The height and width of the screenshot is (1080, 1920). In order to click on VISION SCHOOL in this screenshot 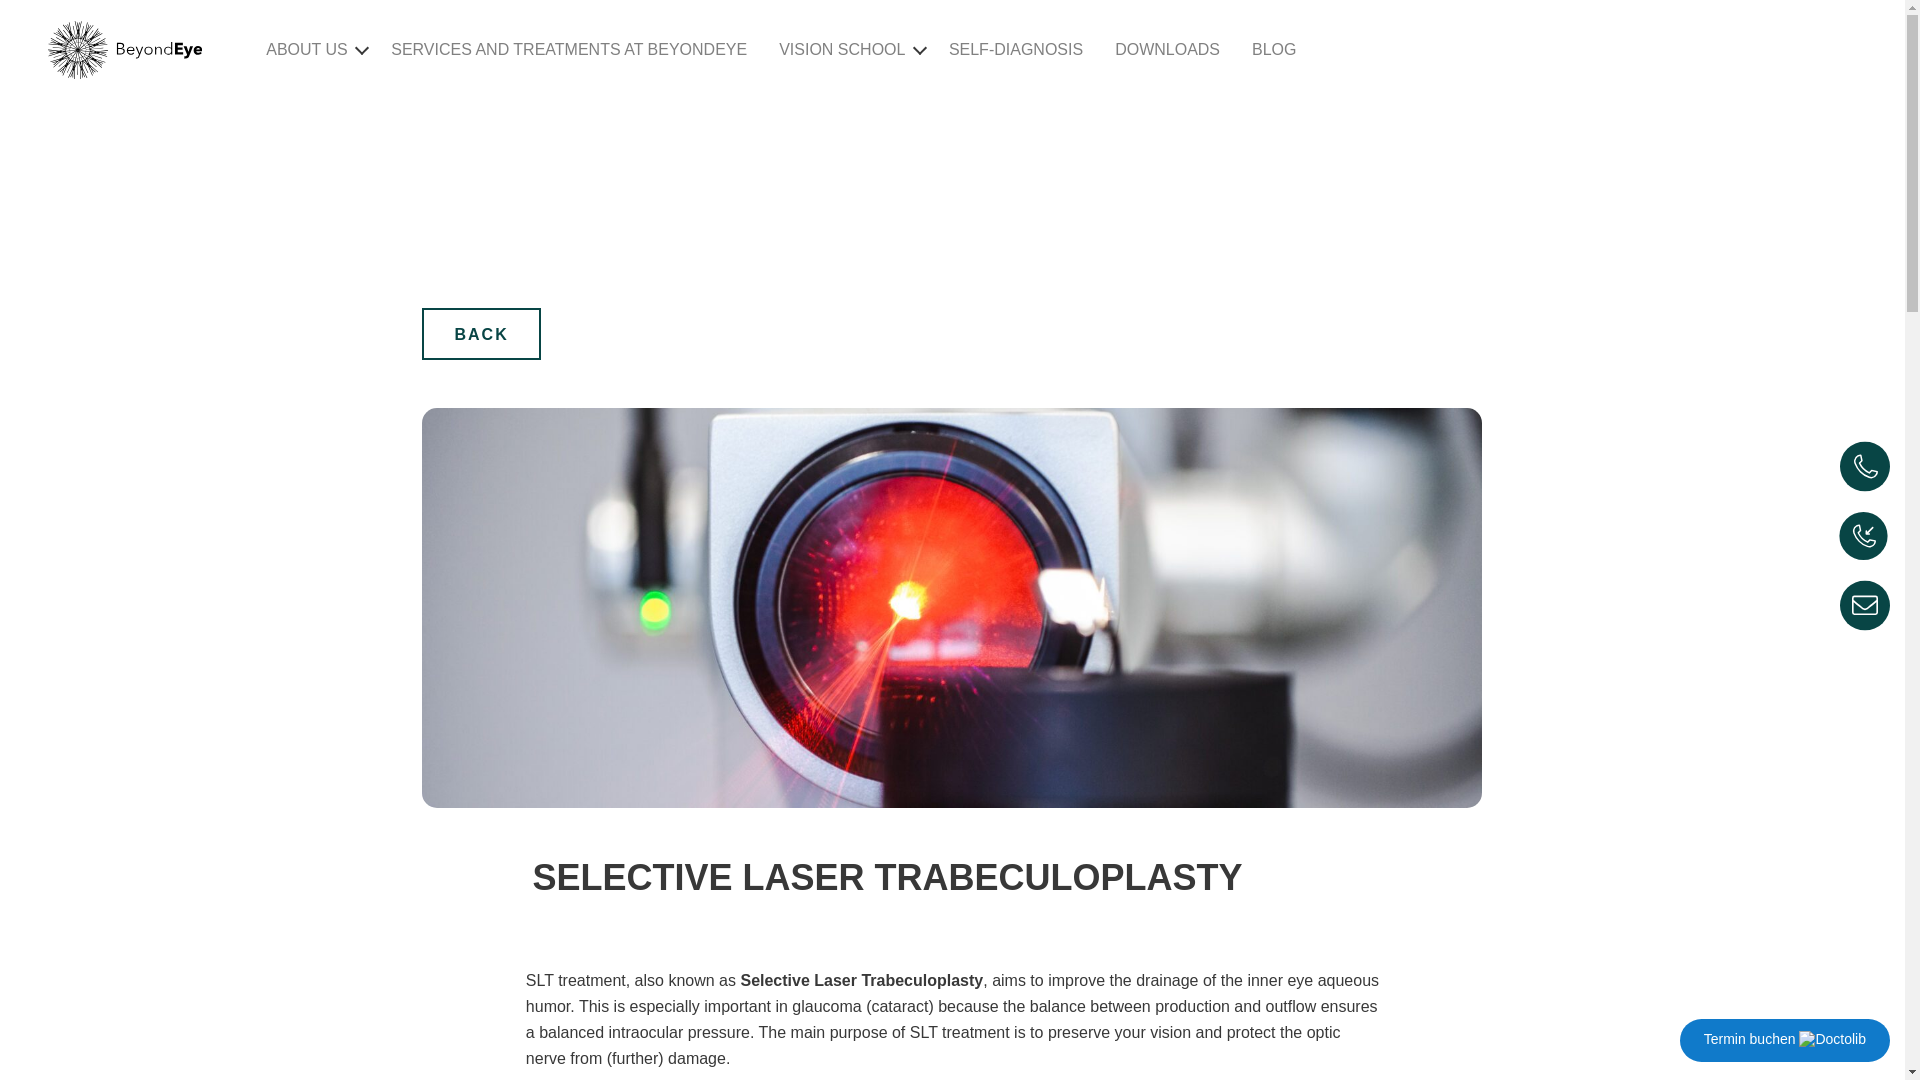, I will do `click(842, 50)`.